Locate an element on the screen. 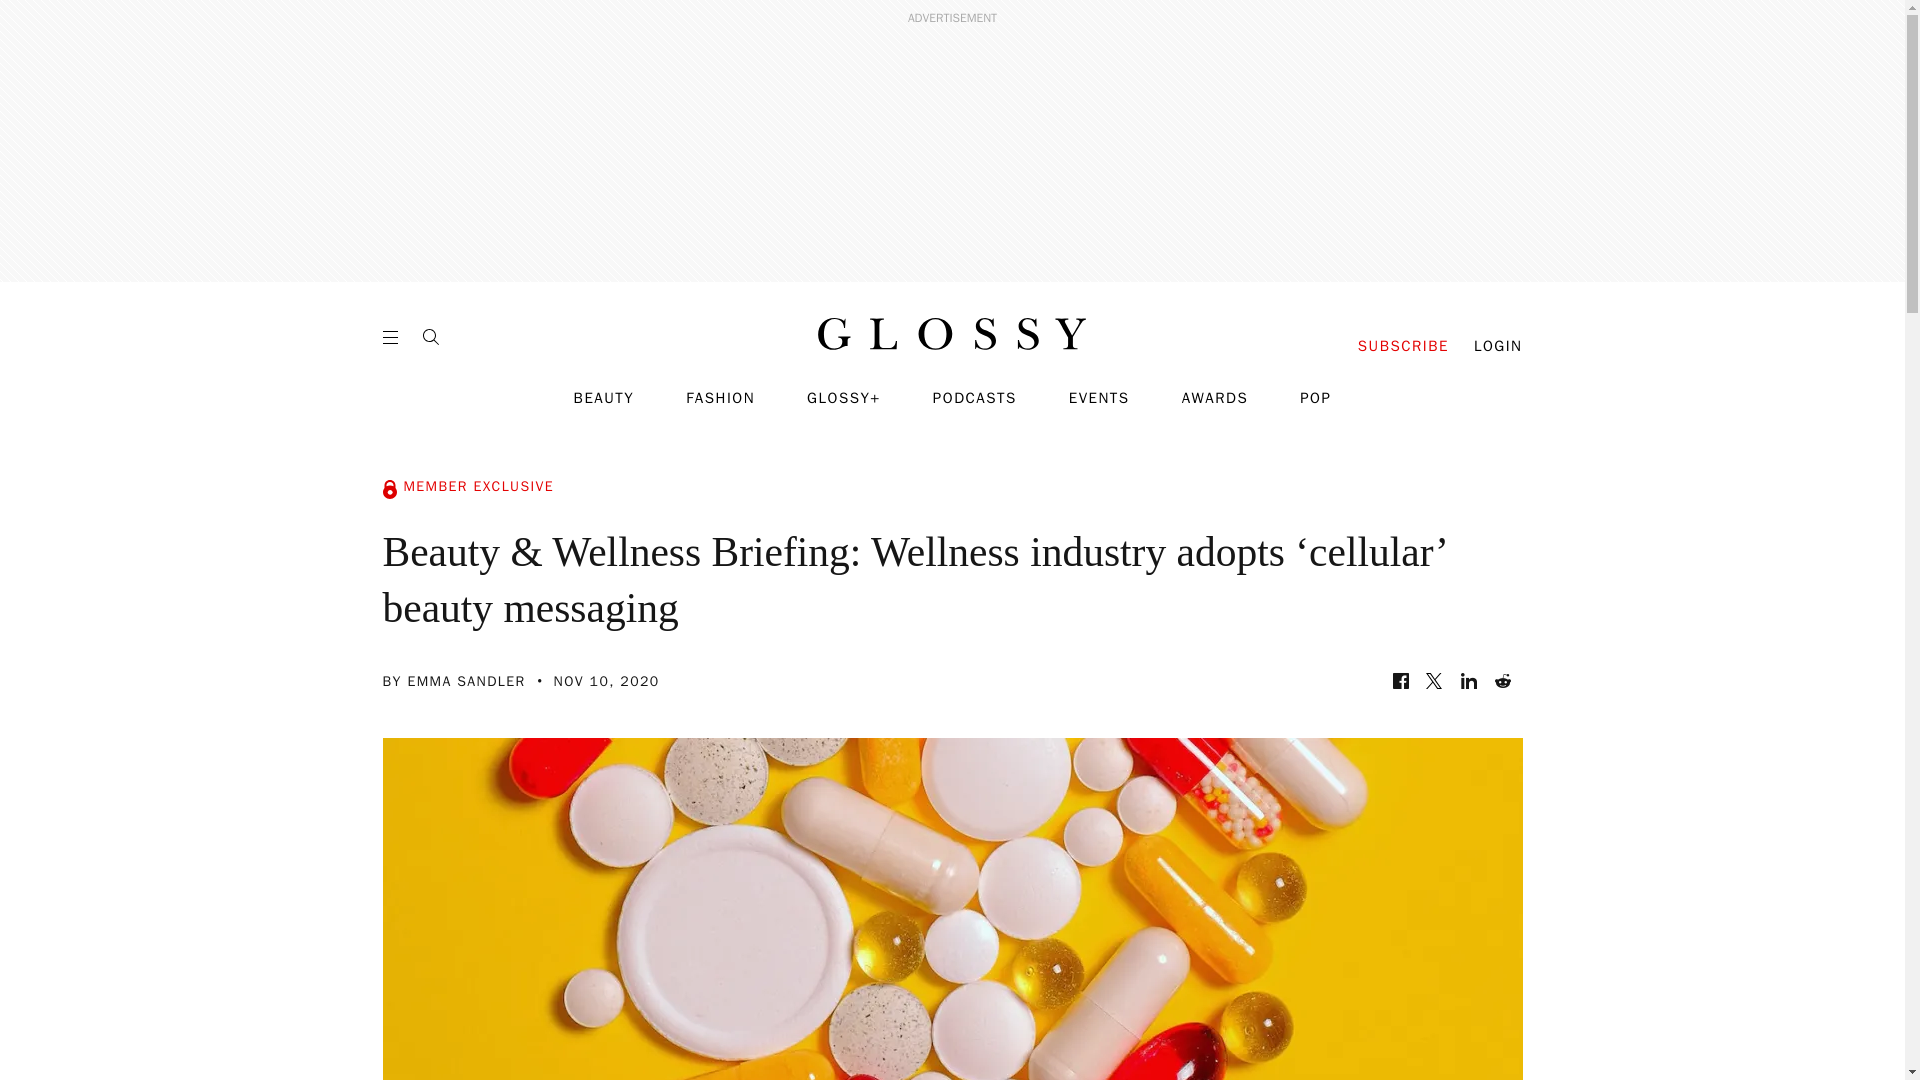  FASHION is located at coordinates (720, 398).